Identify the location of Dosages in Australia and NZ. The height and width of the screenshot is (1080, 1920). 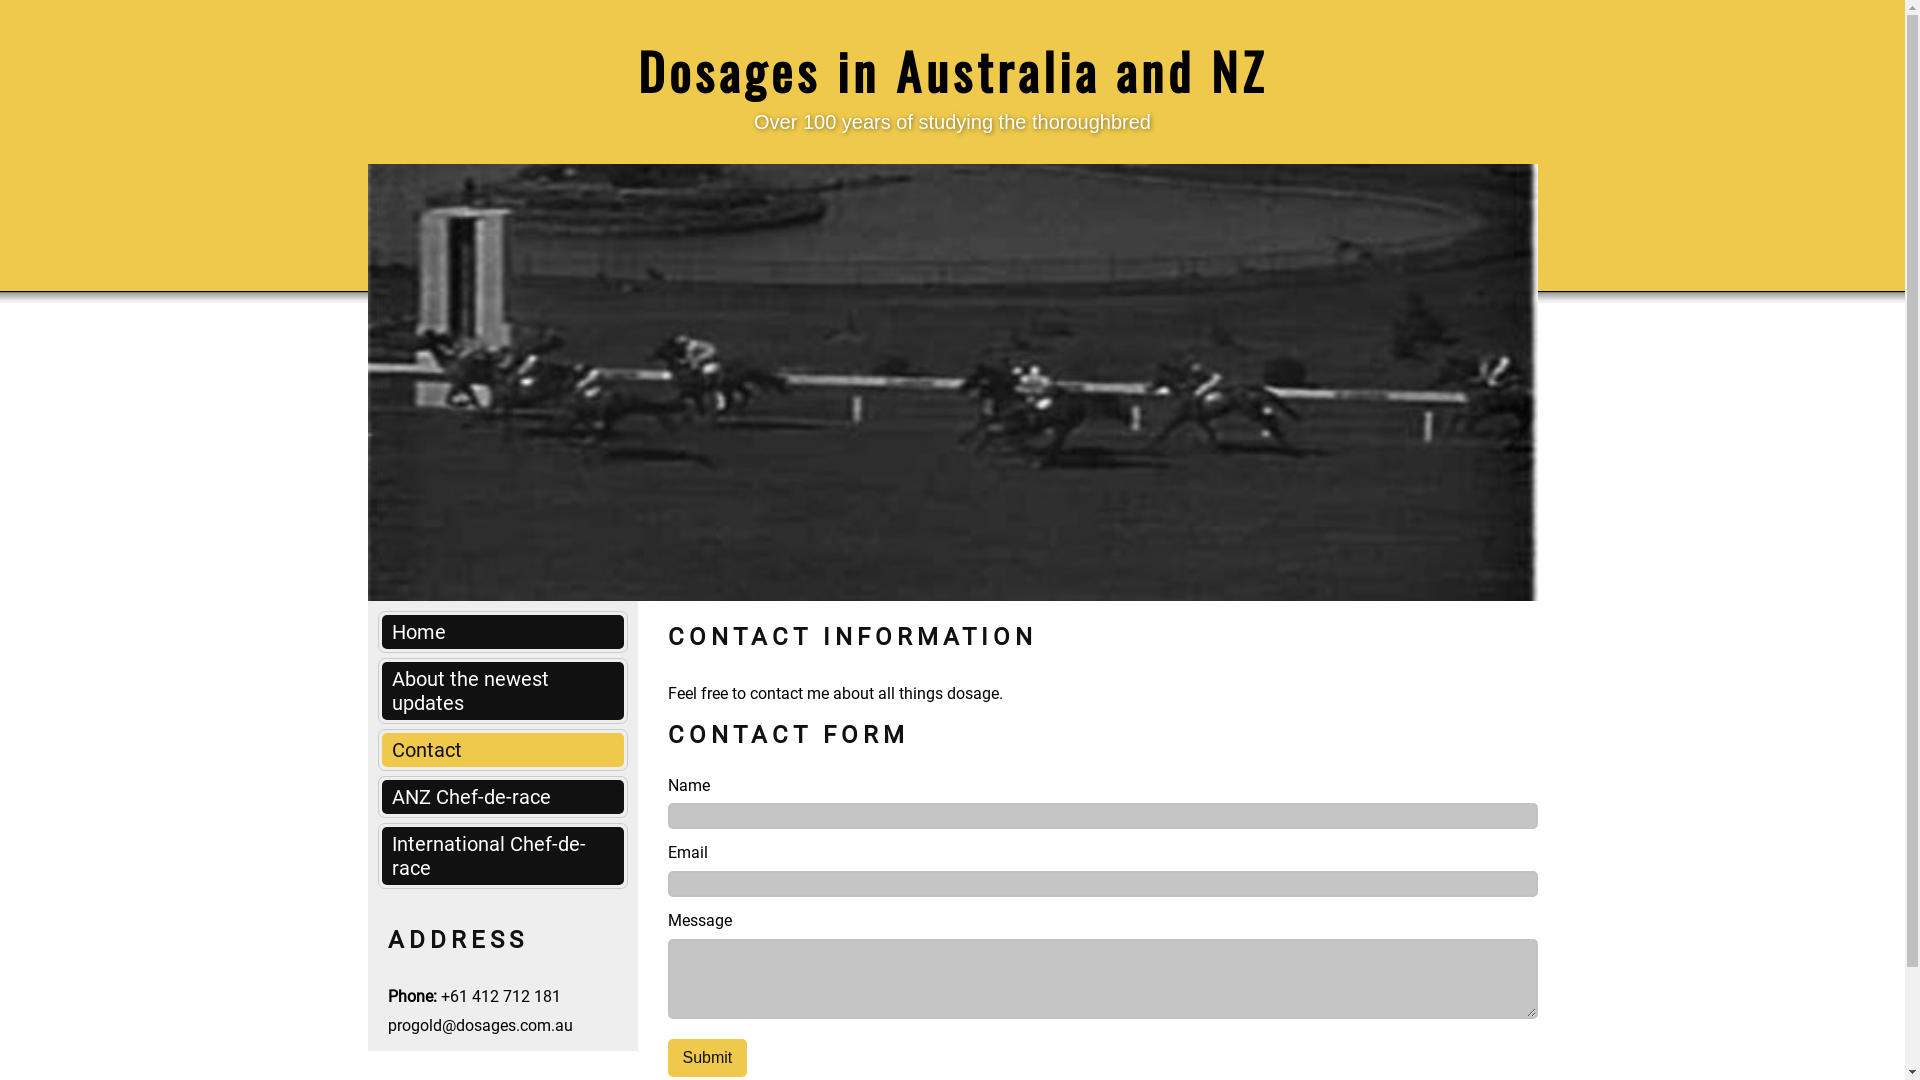
(953, 70).